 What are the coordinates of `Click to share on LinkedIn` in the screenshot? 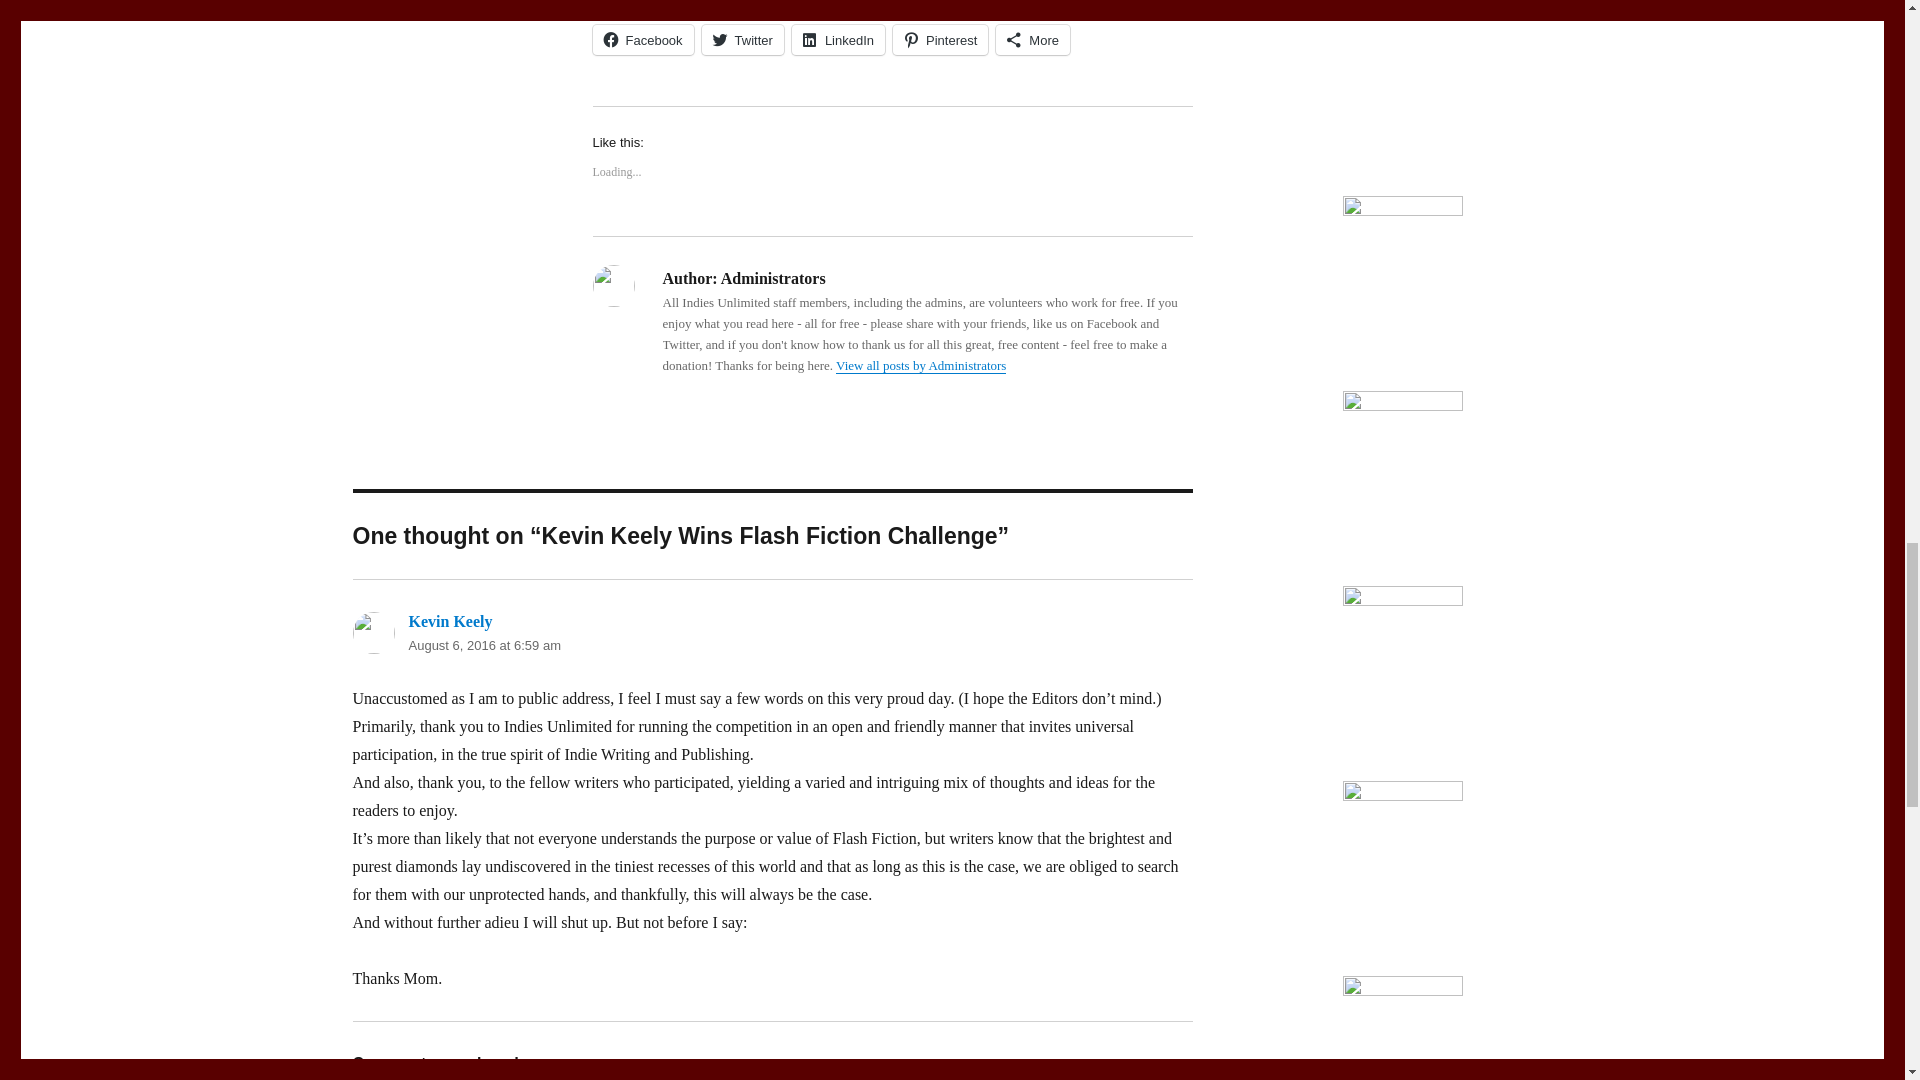 It's located at (838, 40).